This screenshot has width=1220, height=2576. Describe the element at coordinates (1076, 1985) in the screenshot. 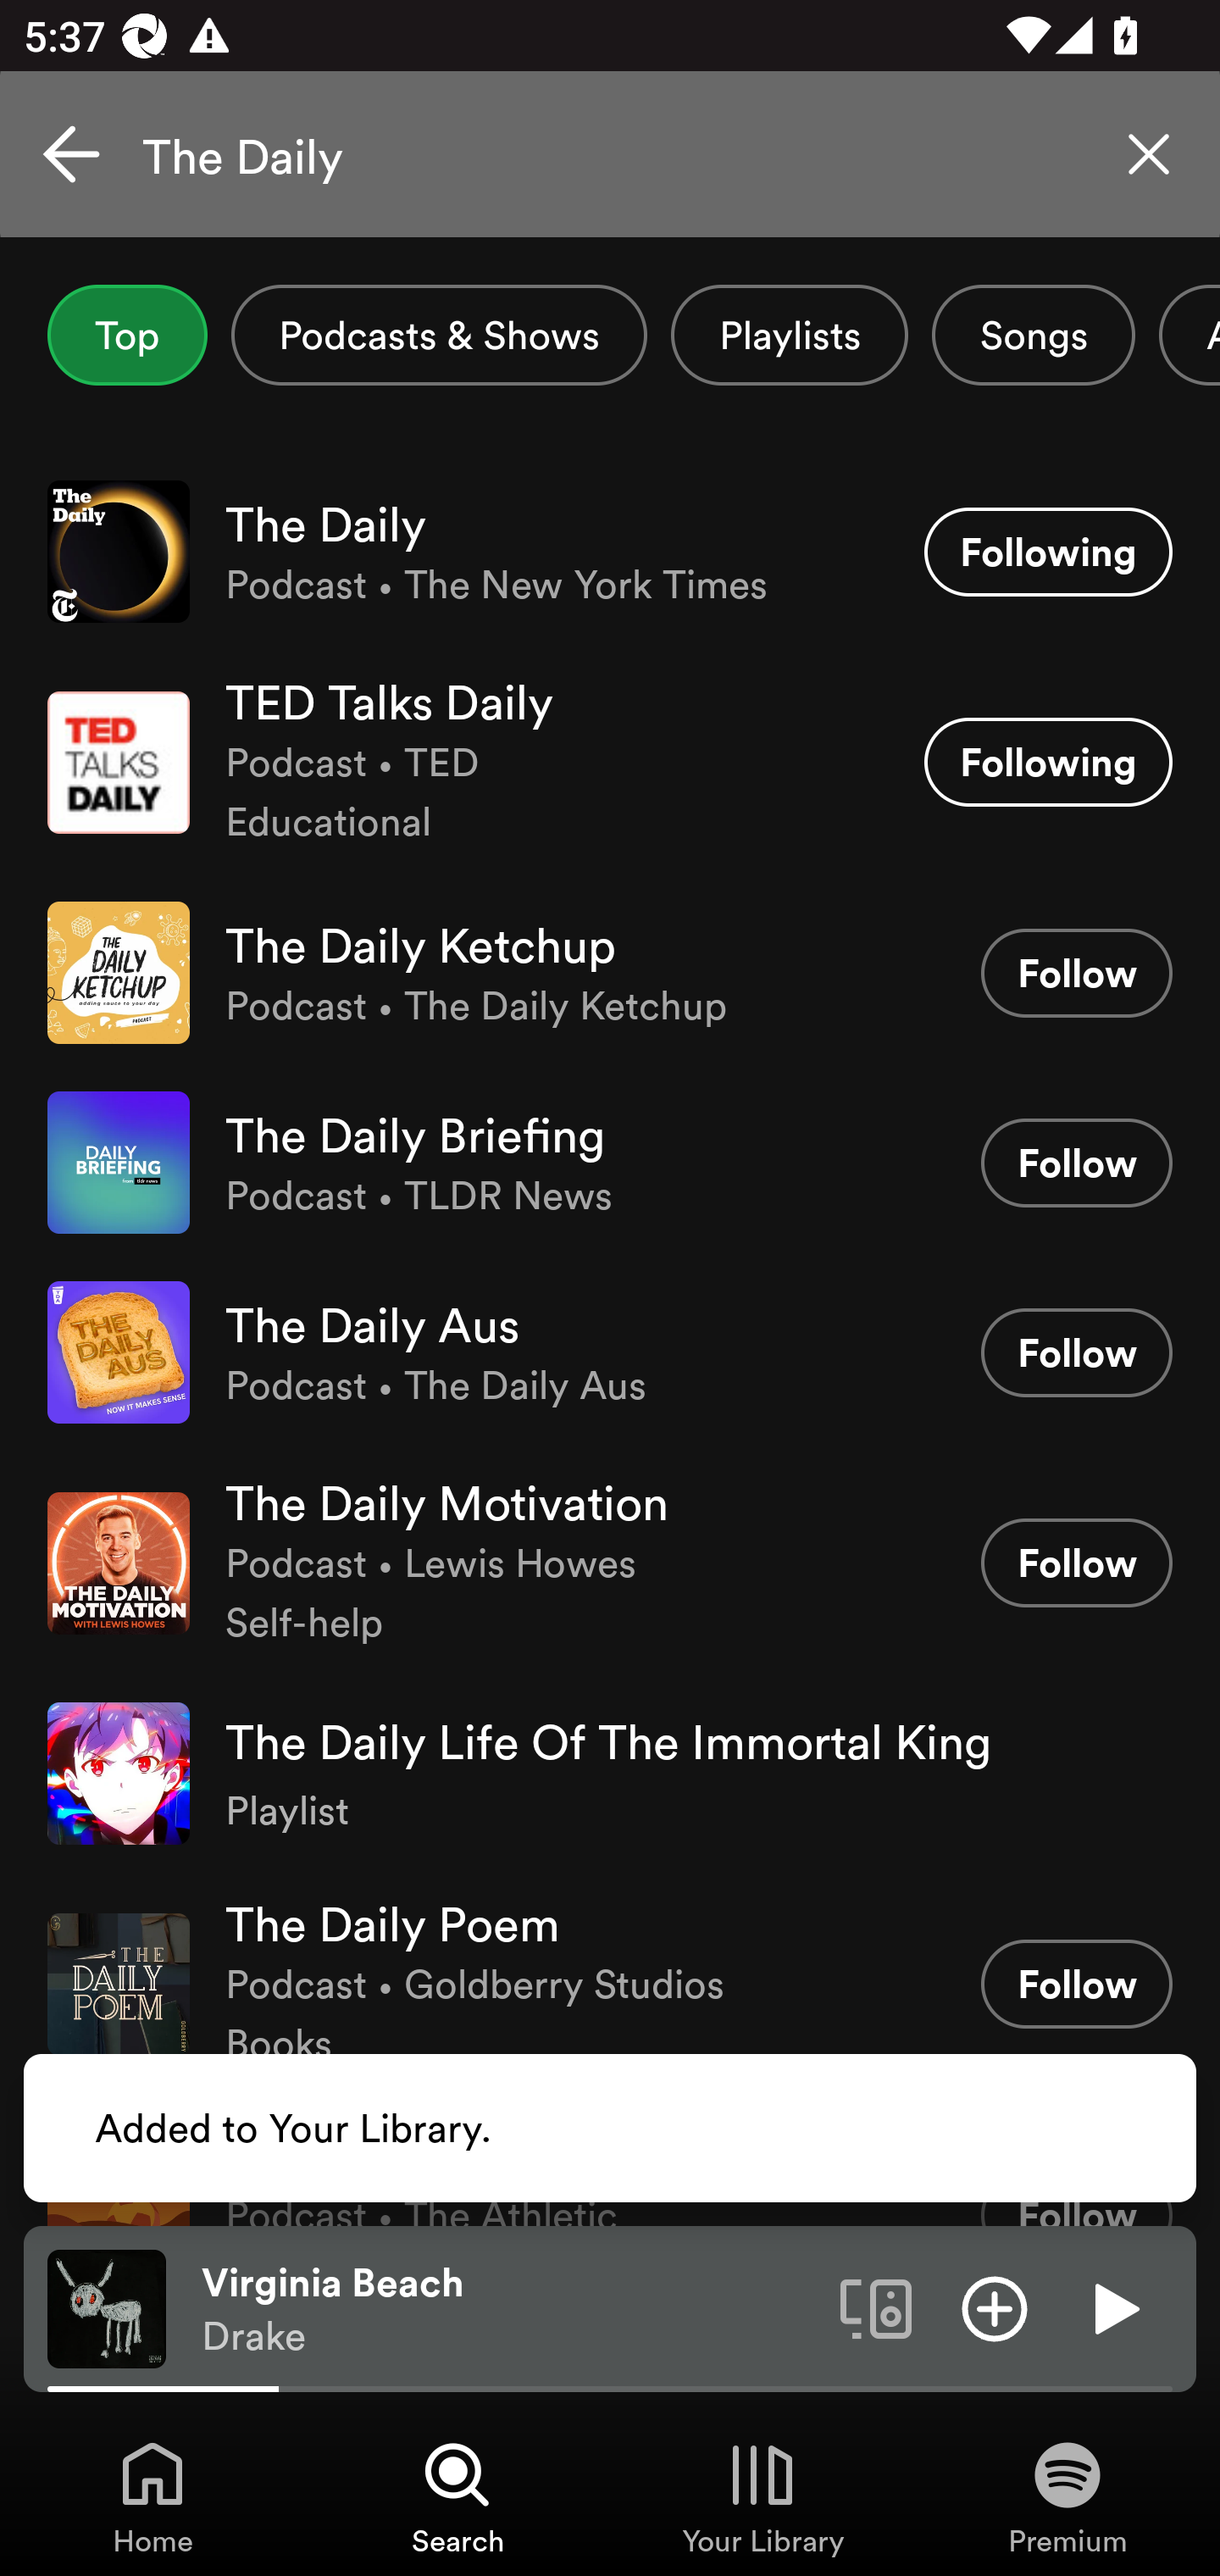

I see `Follow` at that location.